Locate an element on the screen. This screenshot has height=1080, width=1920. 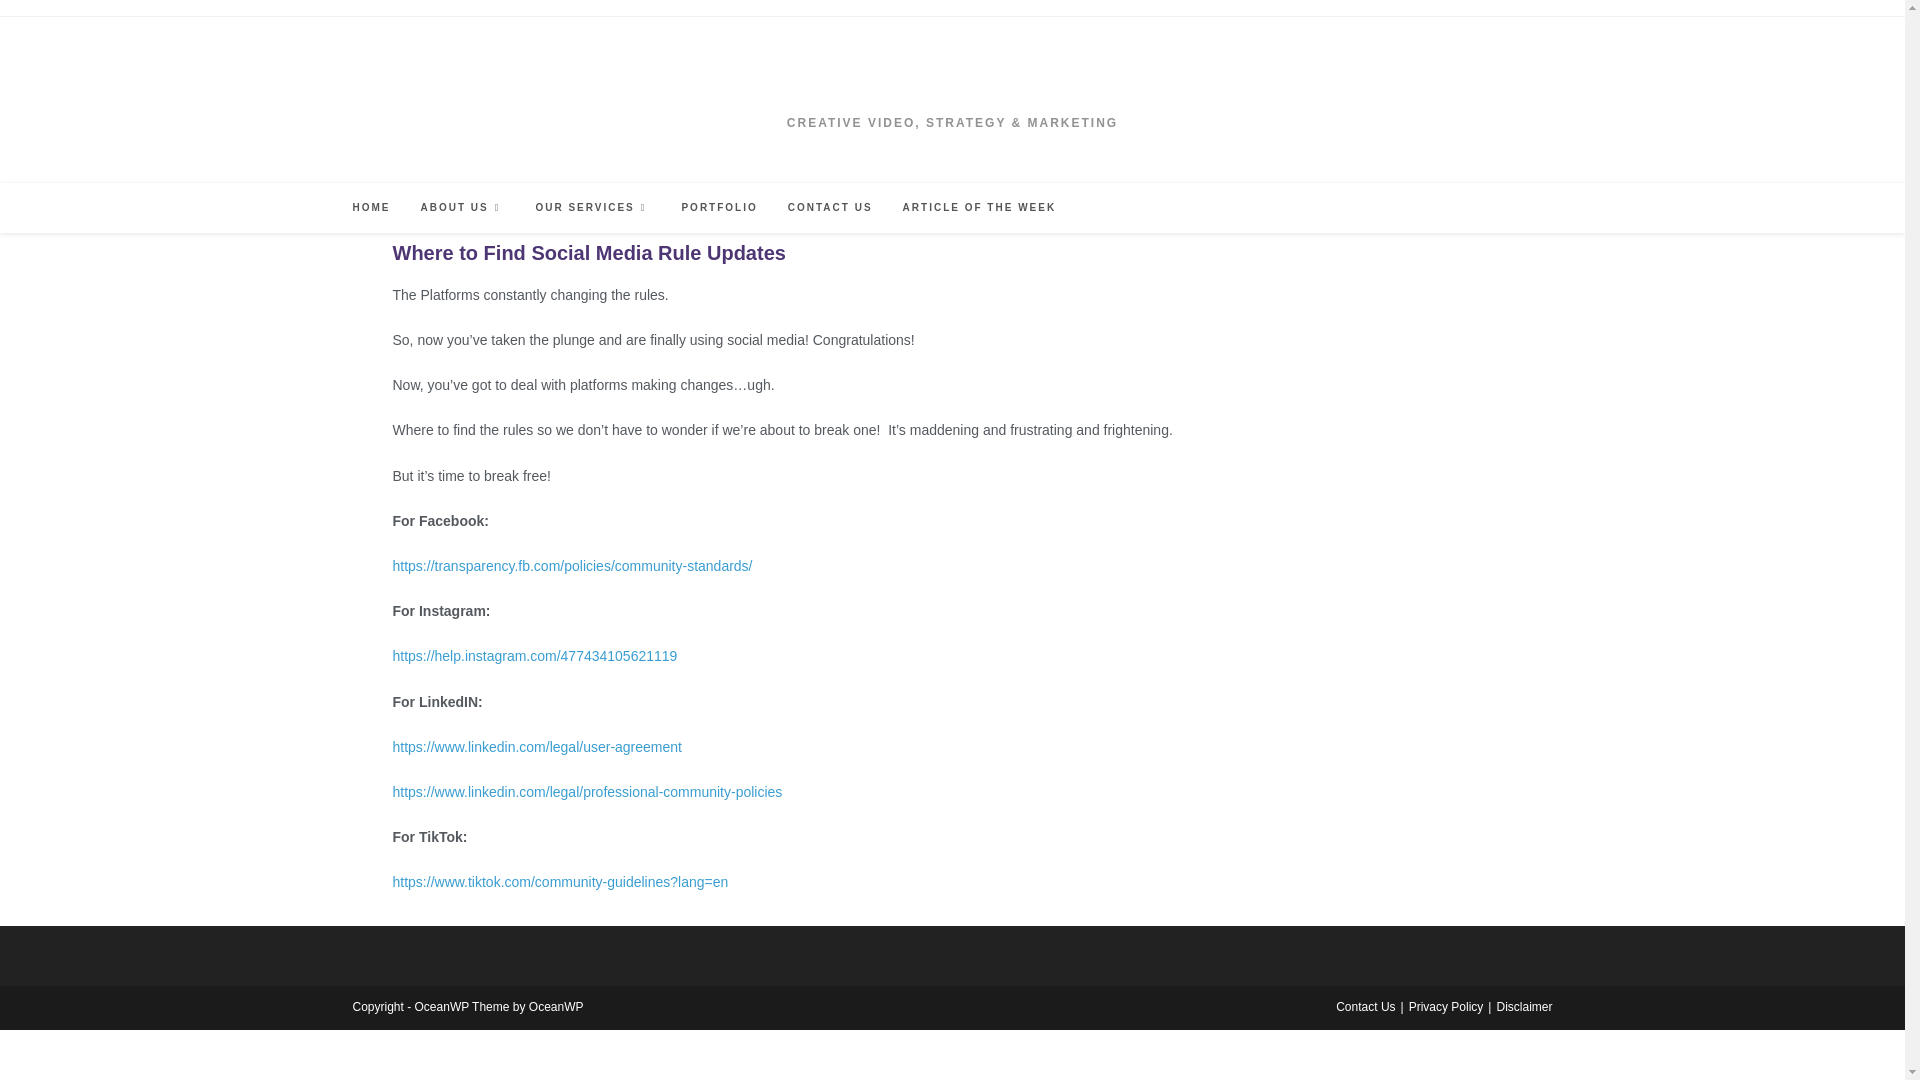
CONTACT US is located at coordinates (830, 207).